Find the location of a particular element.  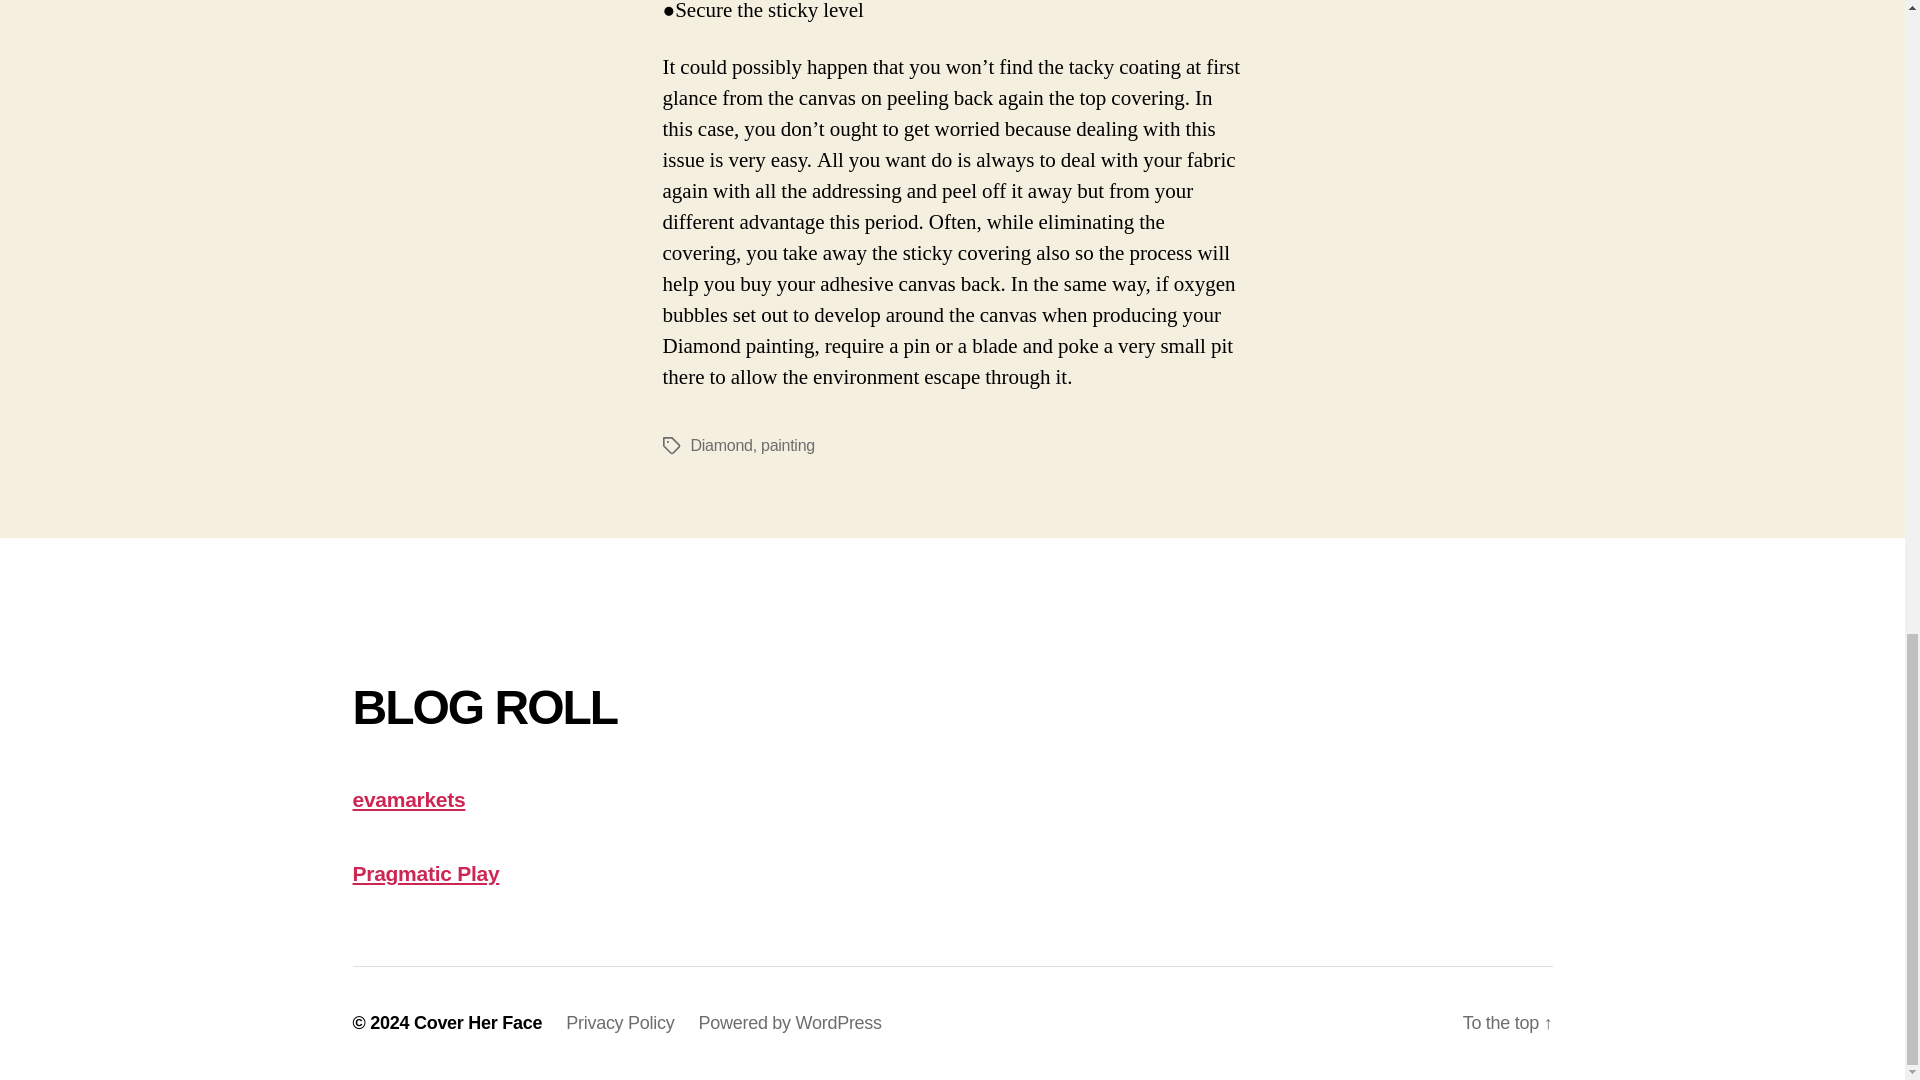

Diamond is located at coordinates (720, 445).